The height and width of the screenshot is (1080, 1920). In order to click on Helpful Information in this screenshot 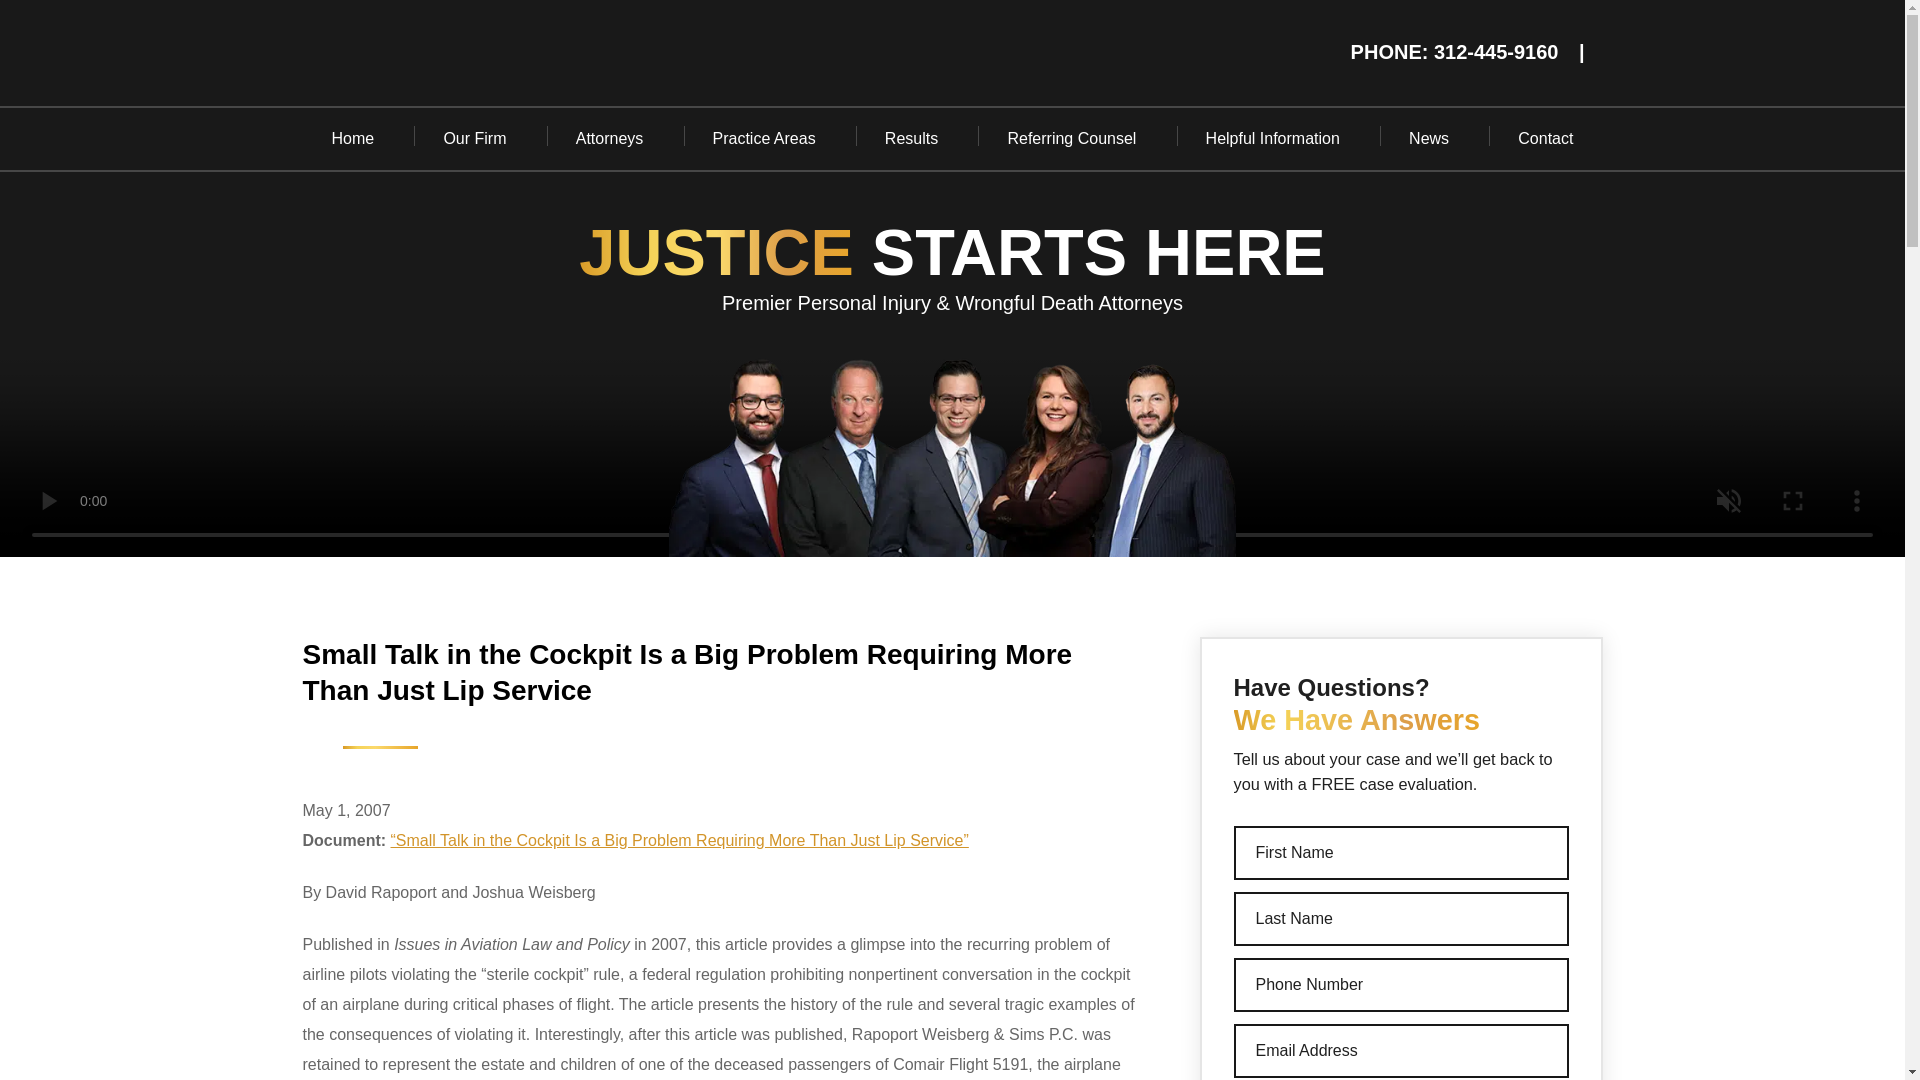, I will do `click(1272, 138)`.